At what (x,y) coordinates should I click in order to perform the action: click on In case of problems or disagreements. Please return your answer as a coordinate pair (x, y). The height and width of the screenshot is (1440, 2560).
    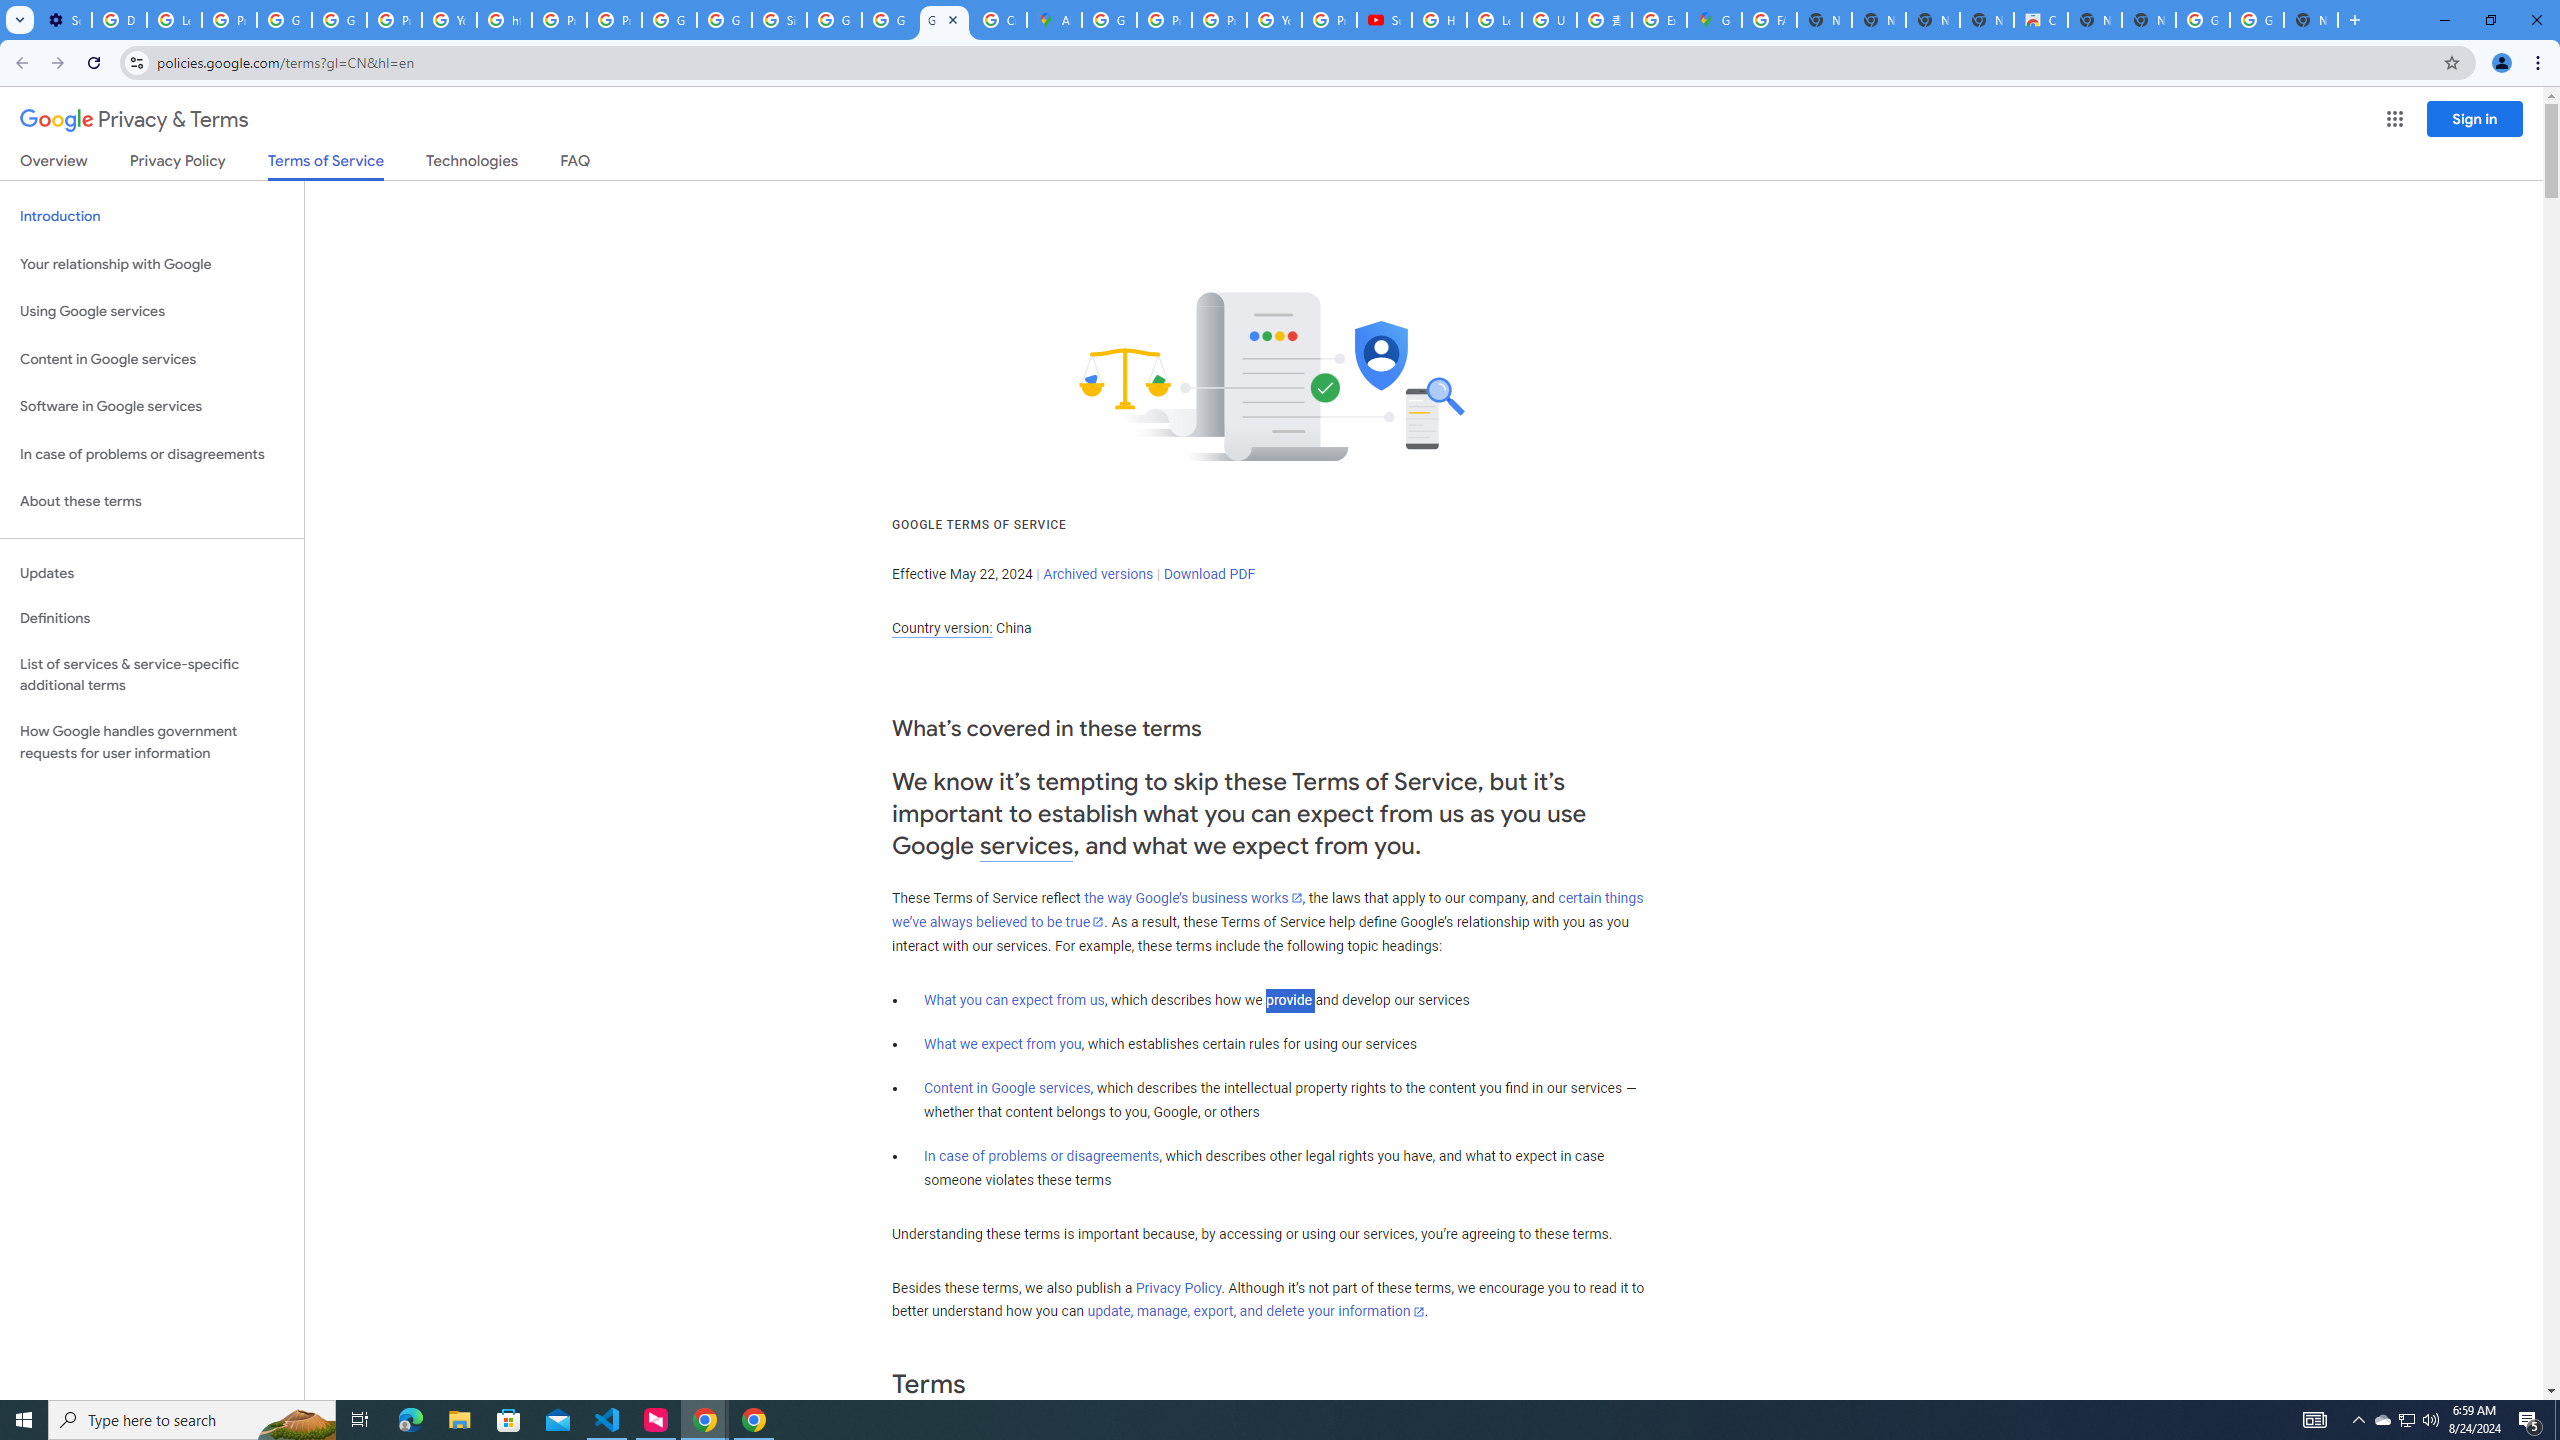
    Looking at the image, I should click on (1042, 1156).